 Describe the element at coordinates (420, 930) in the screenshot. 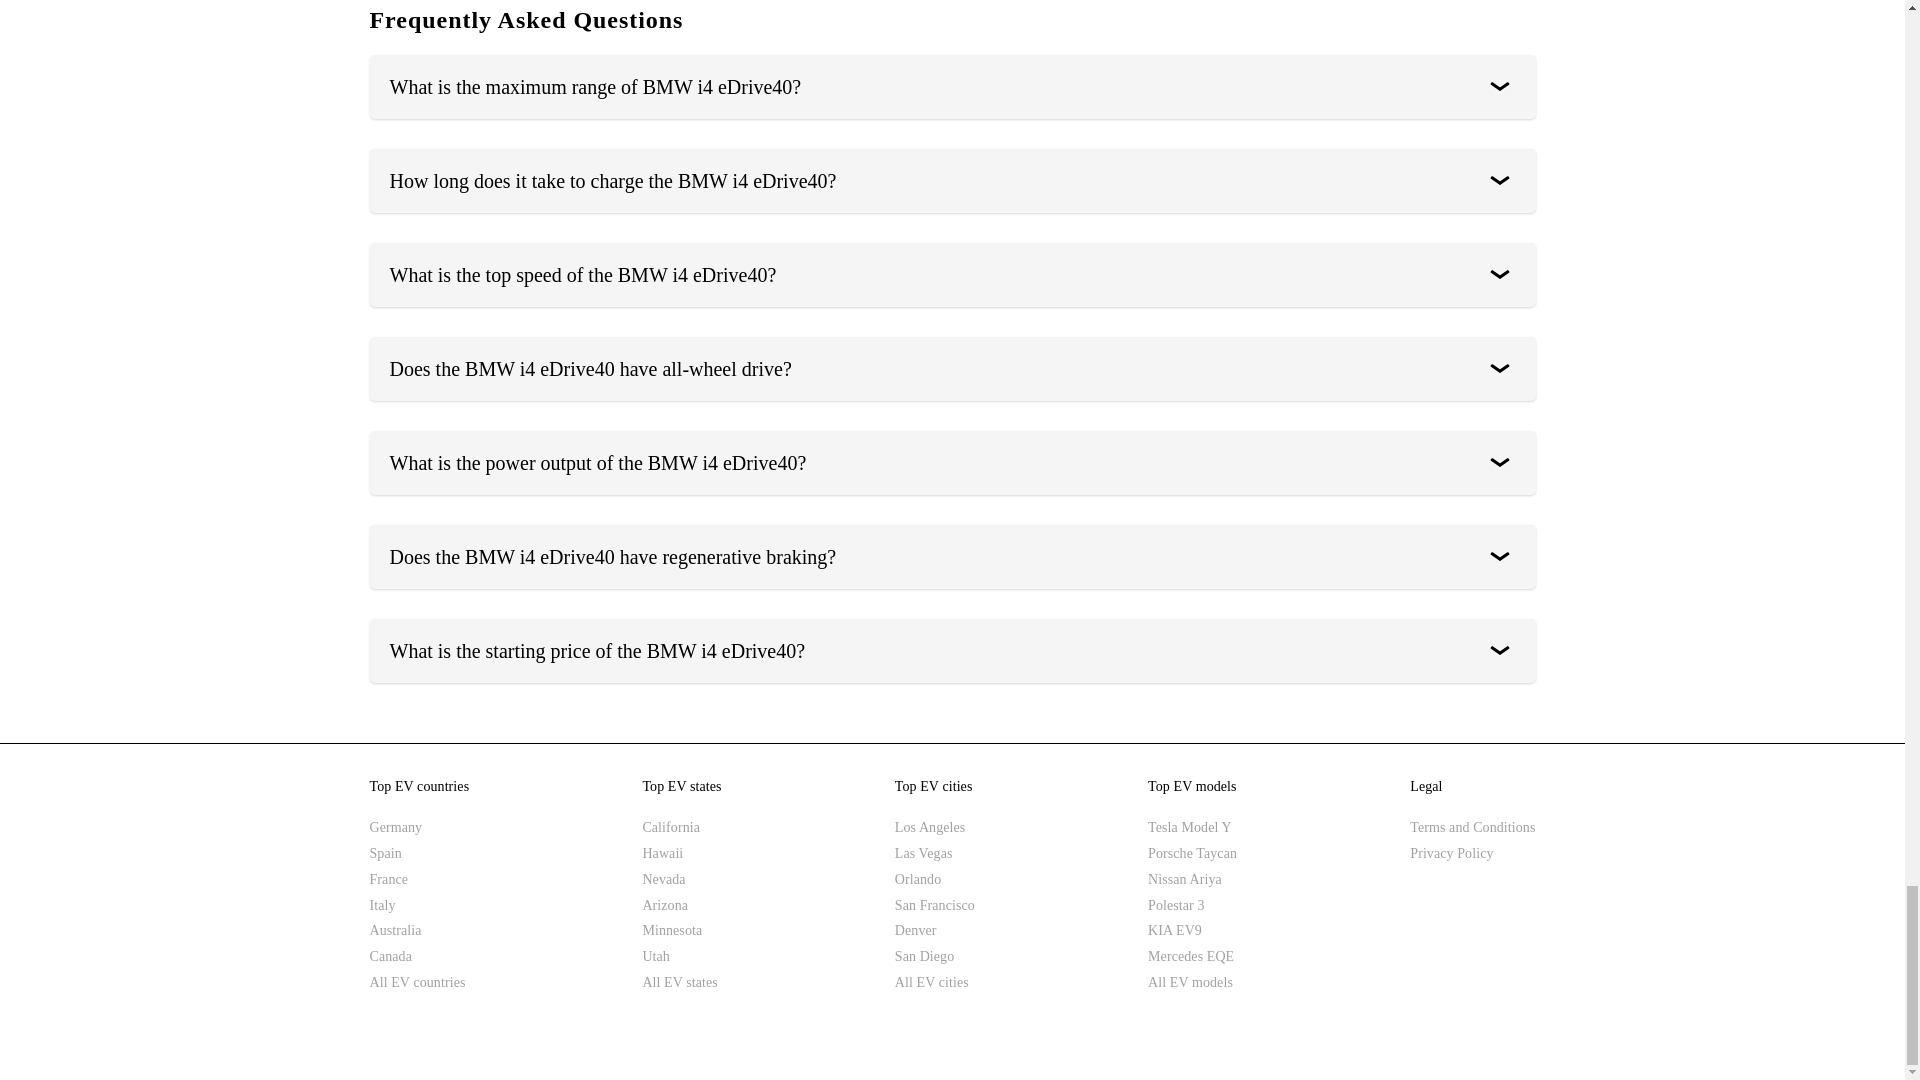

I see `Australia` at that location.